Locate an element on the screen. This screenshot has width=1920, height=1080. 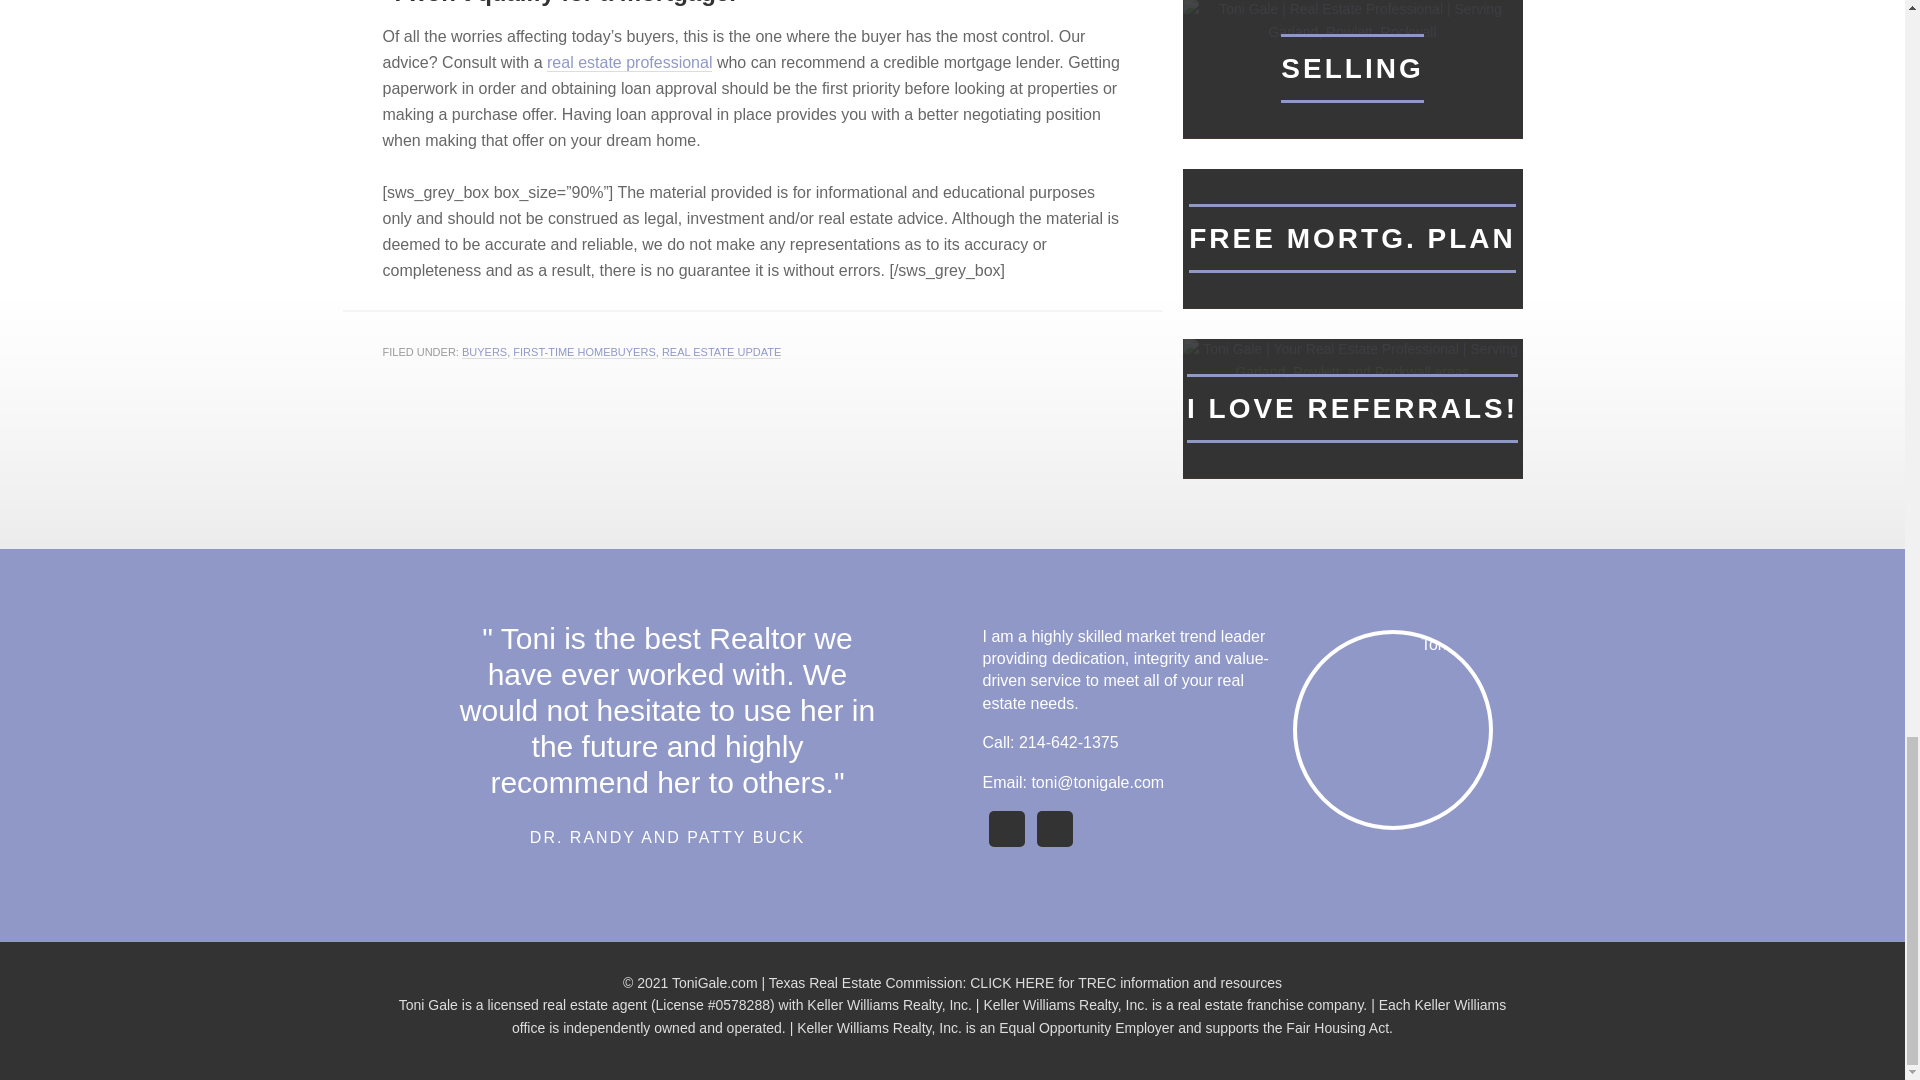
Do I Really Need A Real Estate Agent? is located at coordinates (630, 63).